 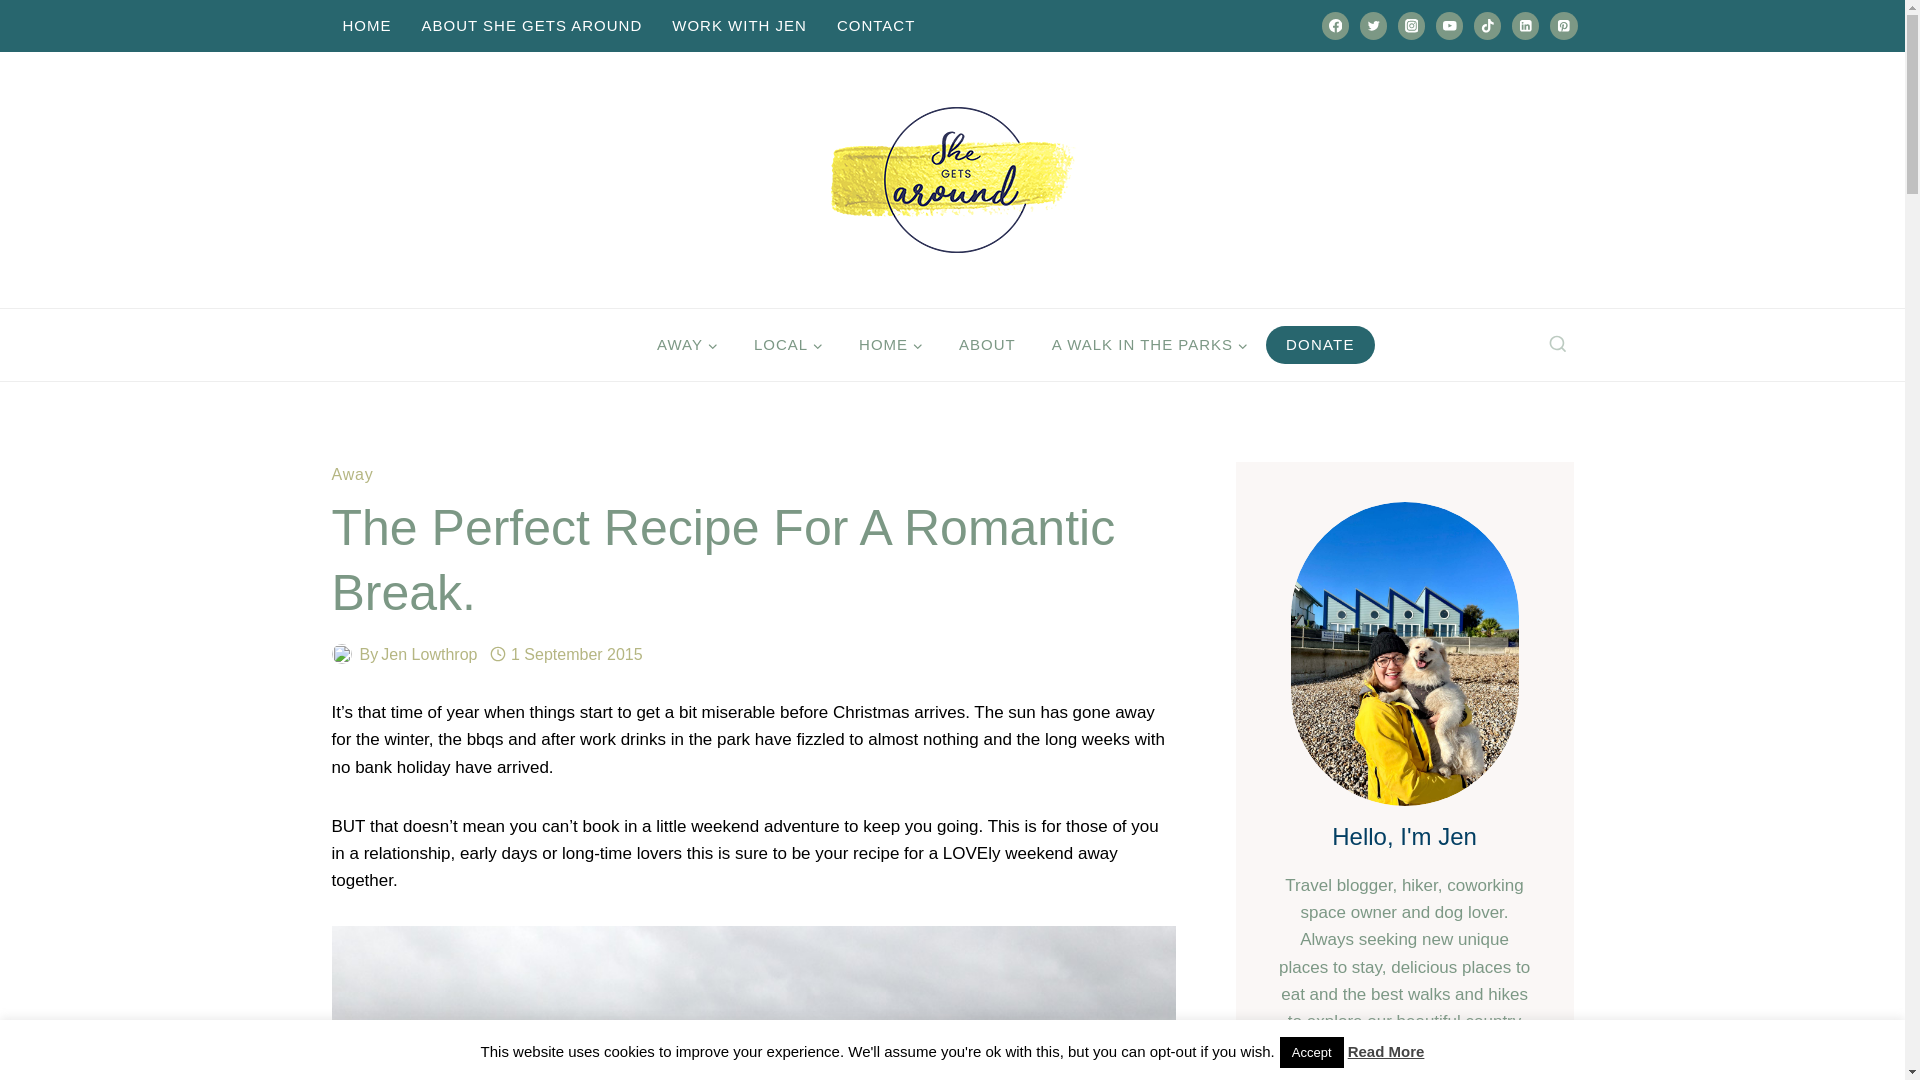 I want to click on HOME, so click(x=368, y=26).